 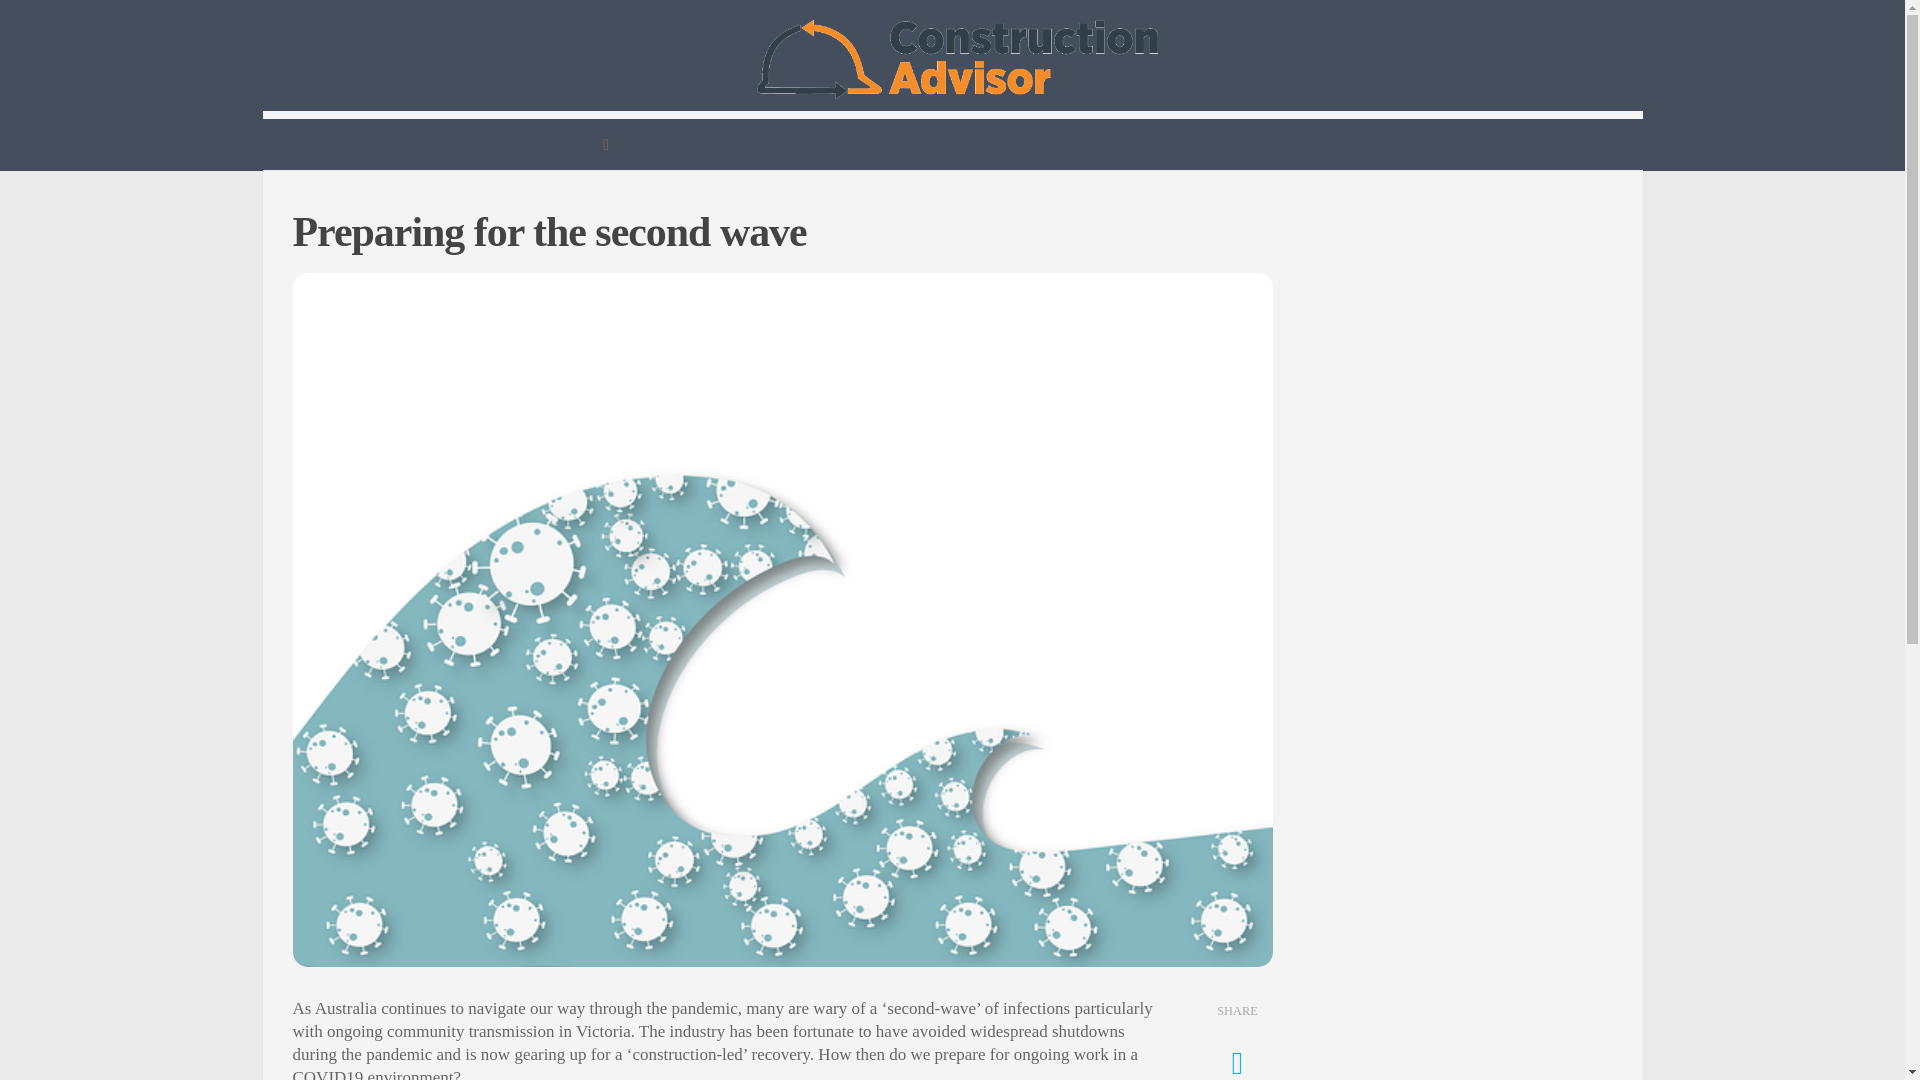 I want to click on Contact Us, so click(x=680, y=143).